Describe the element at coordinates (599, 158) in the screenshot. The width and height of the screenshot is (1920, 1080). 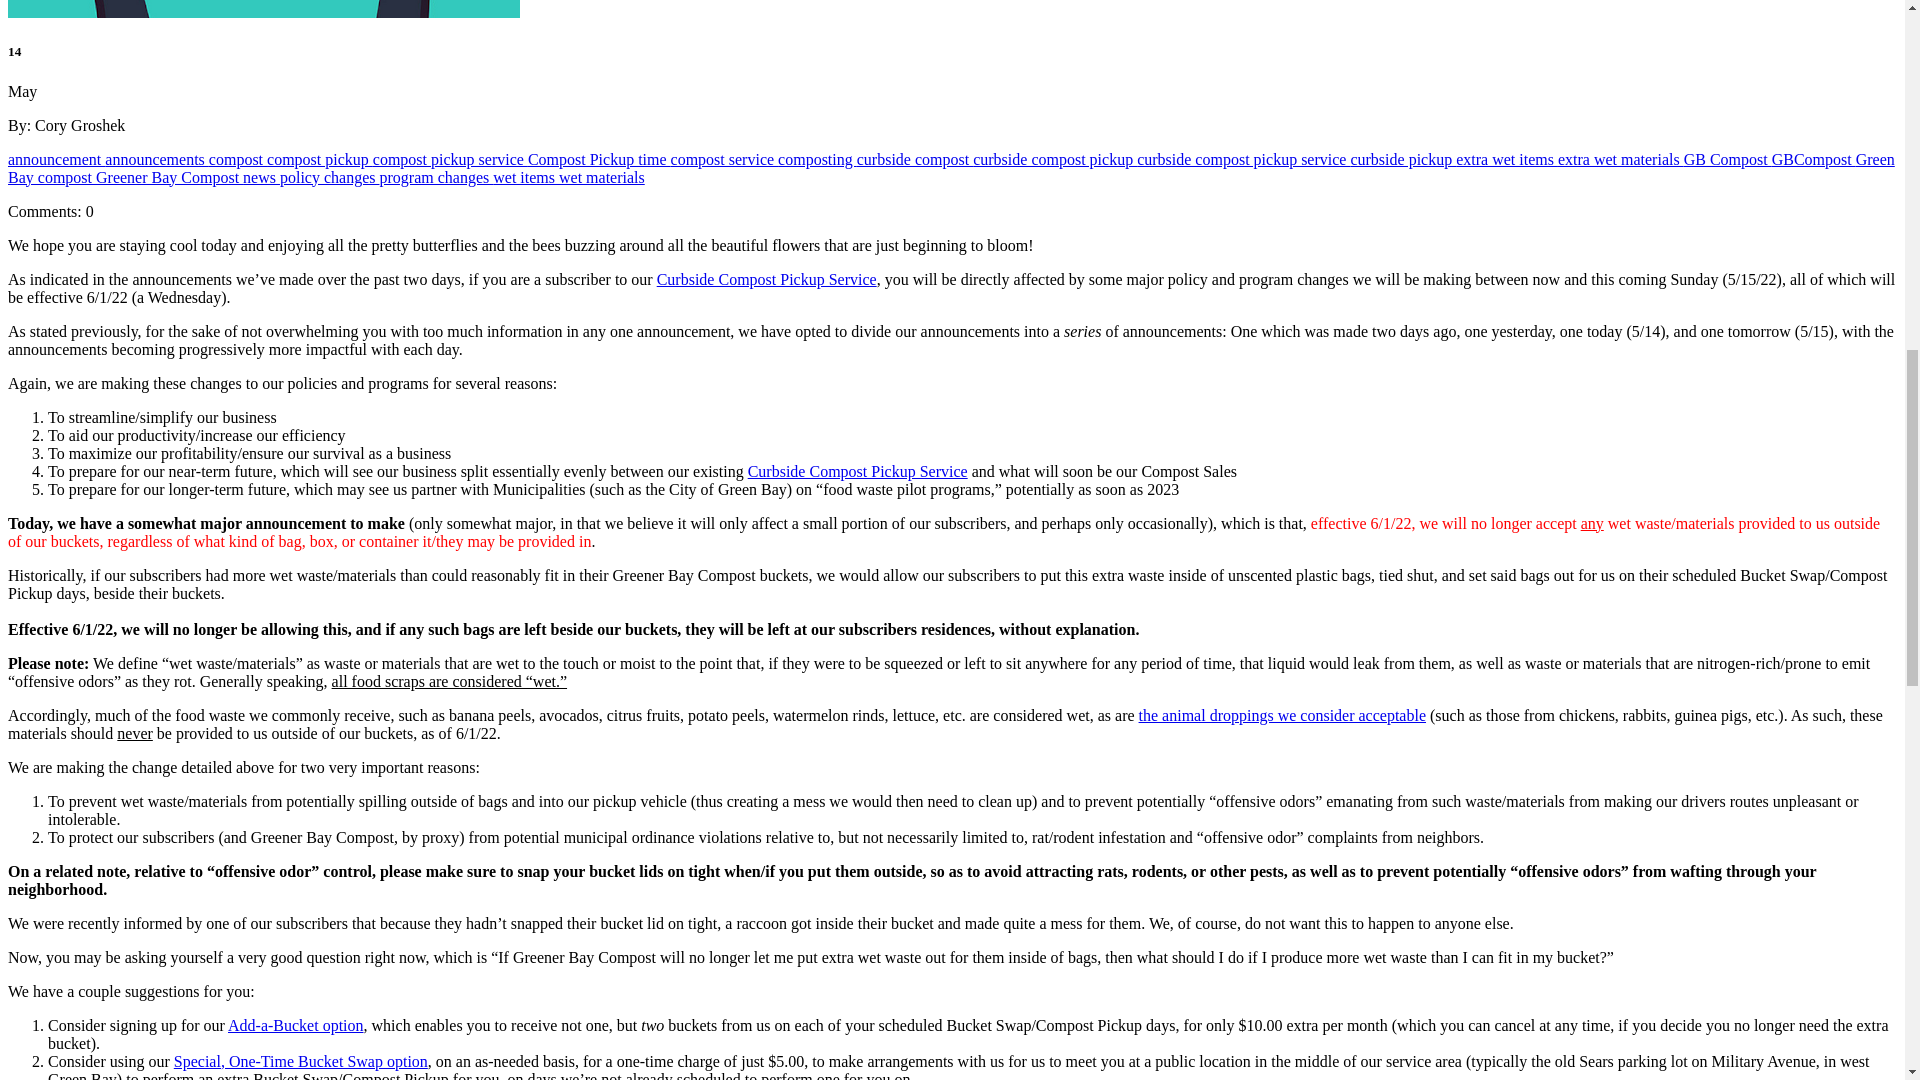
I see `Compost Pickup time` at that location.